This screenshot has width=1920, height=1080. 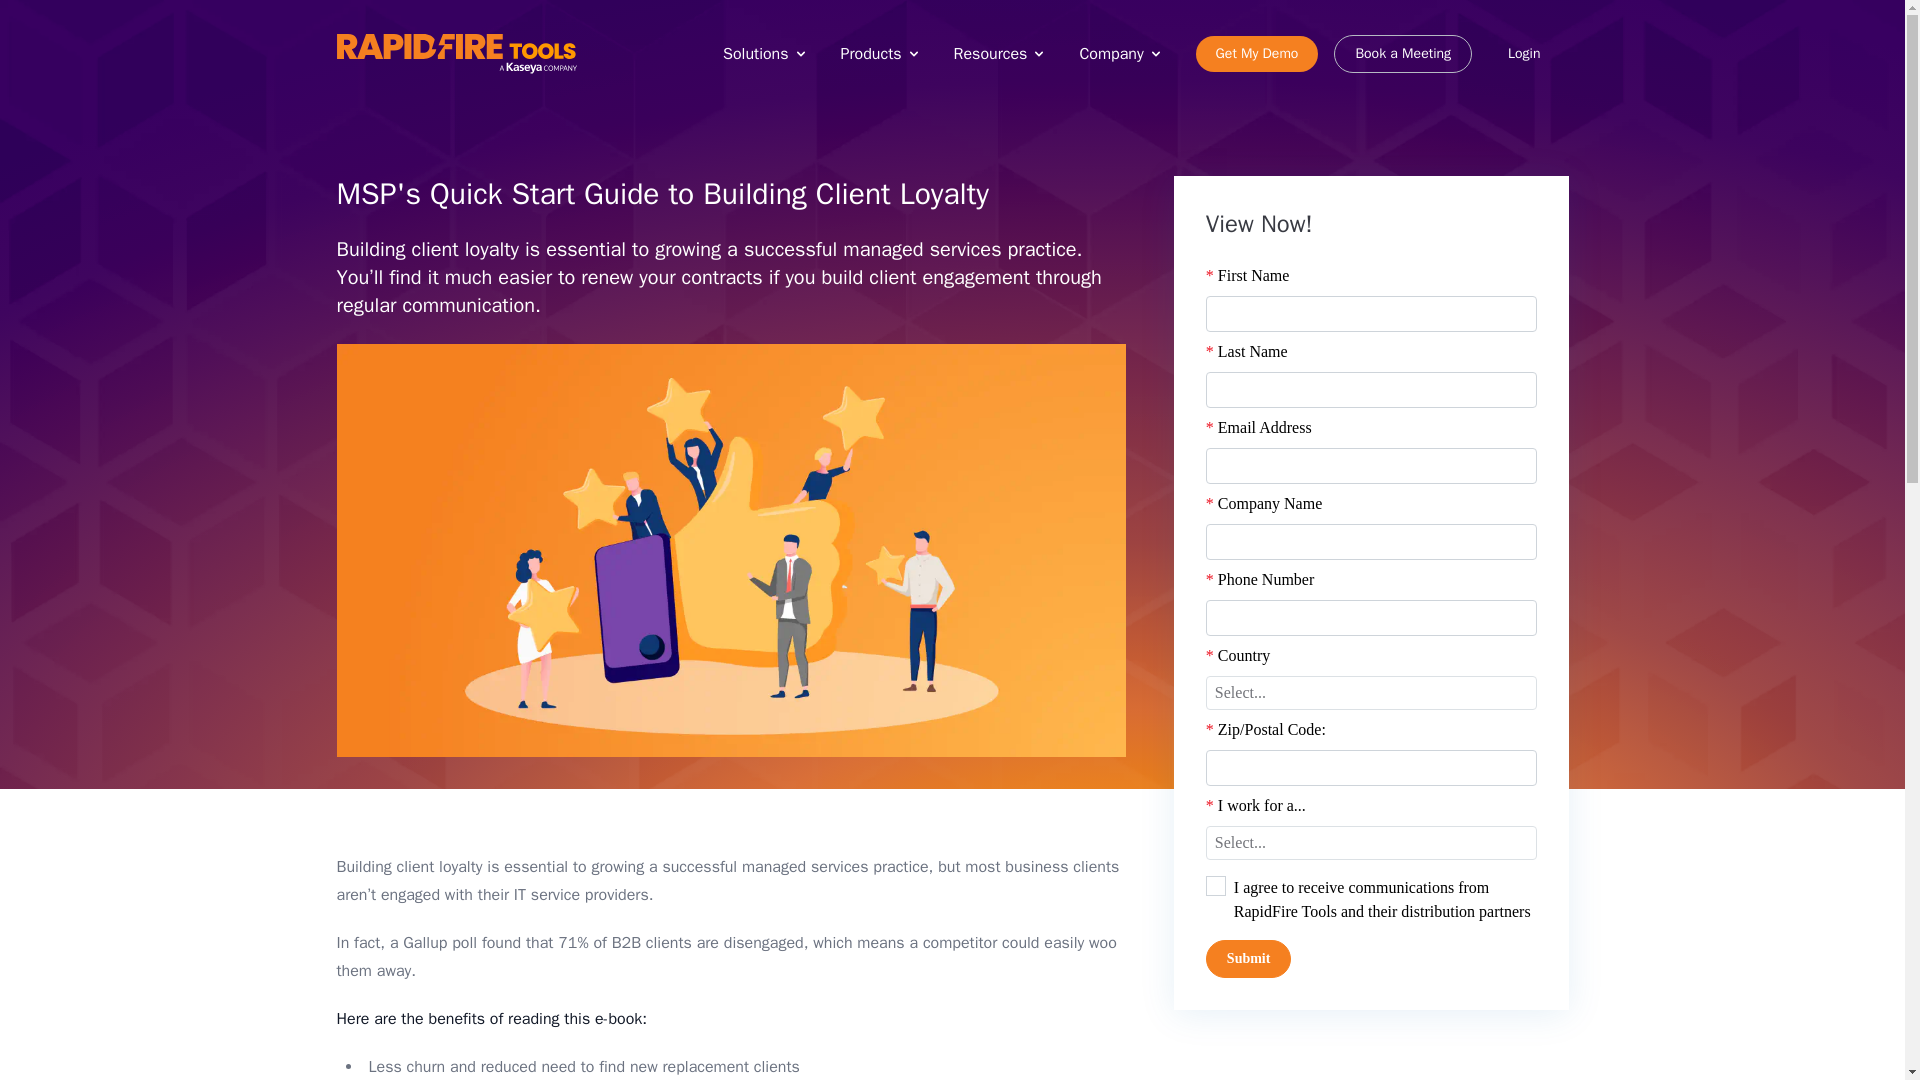 I want to click on Resources, so click(x=1001, y=54).